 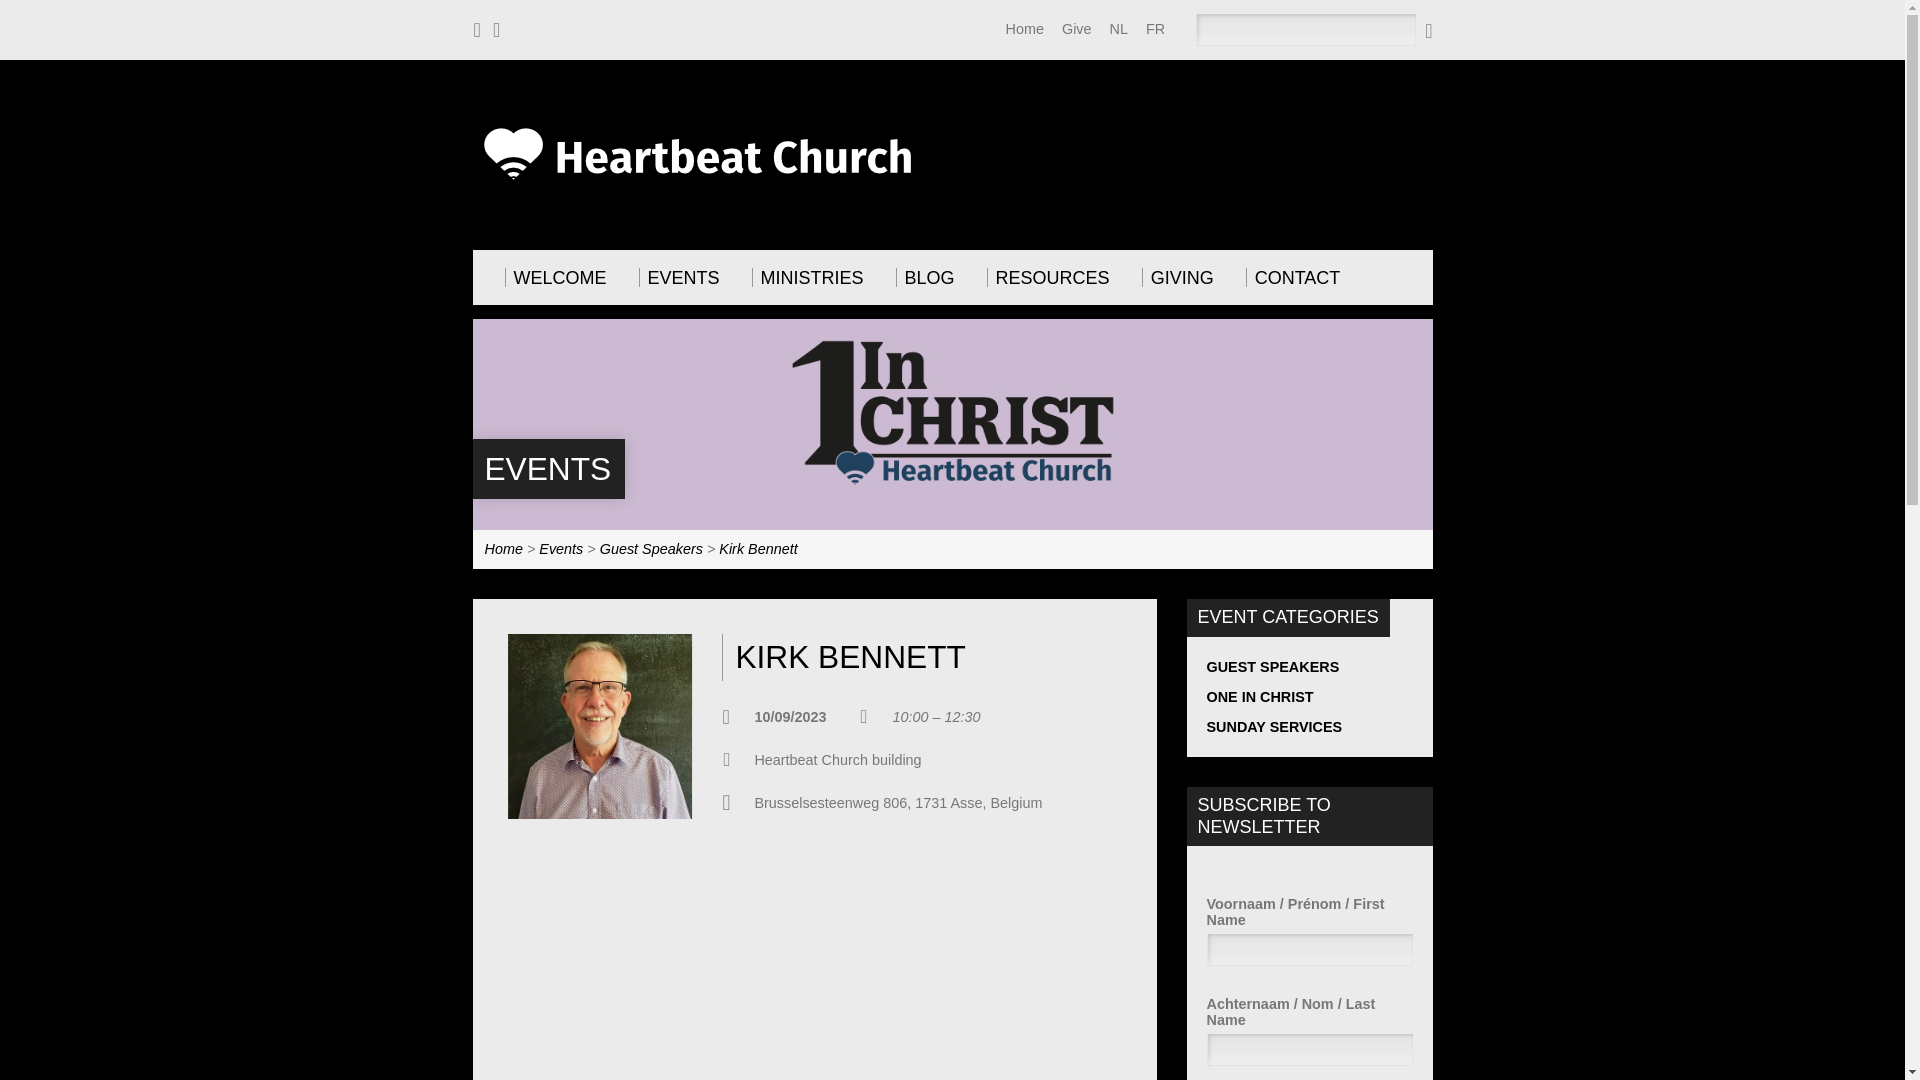 What do you see at coordinates (561, 549) in the screenshot?
I see `Events` at bounding box center [561, 549].